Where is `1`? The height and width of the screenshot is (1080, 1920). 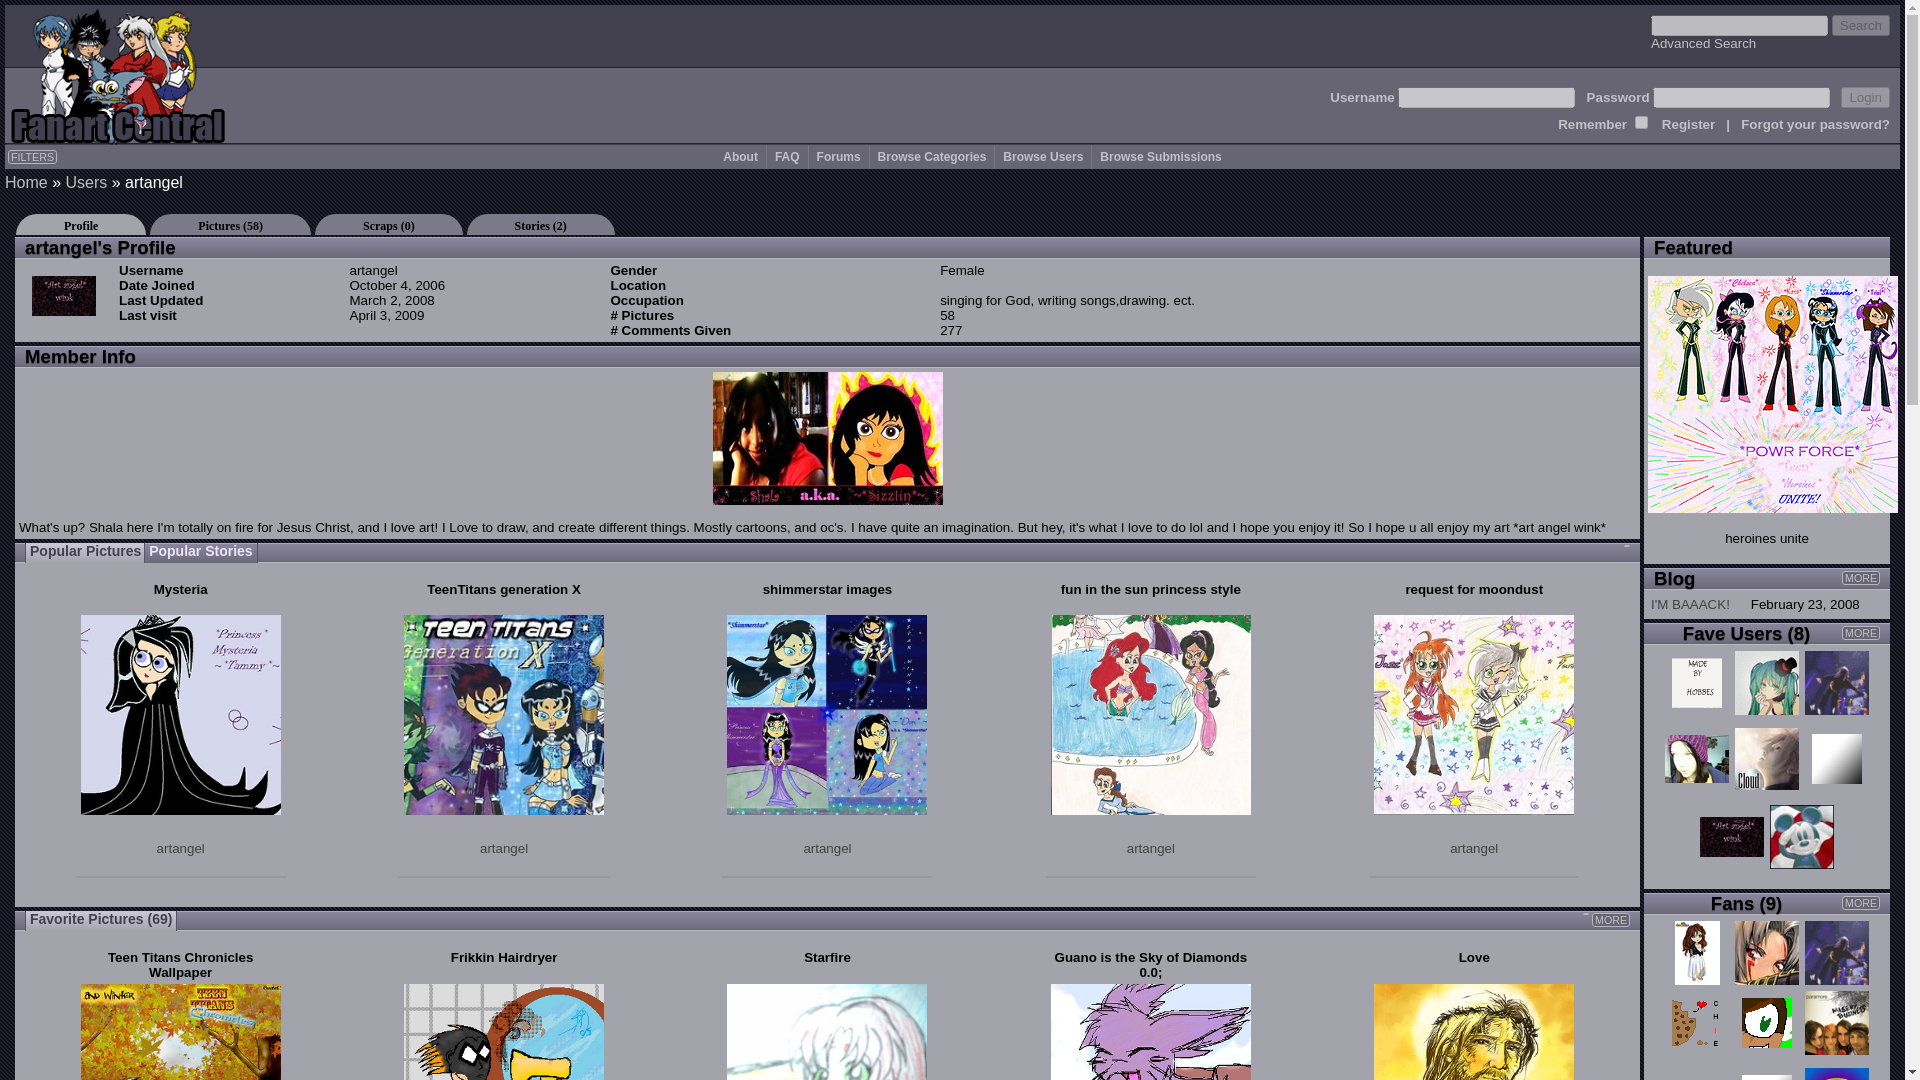 1 is located at coordinates (1641, 122).